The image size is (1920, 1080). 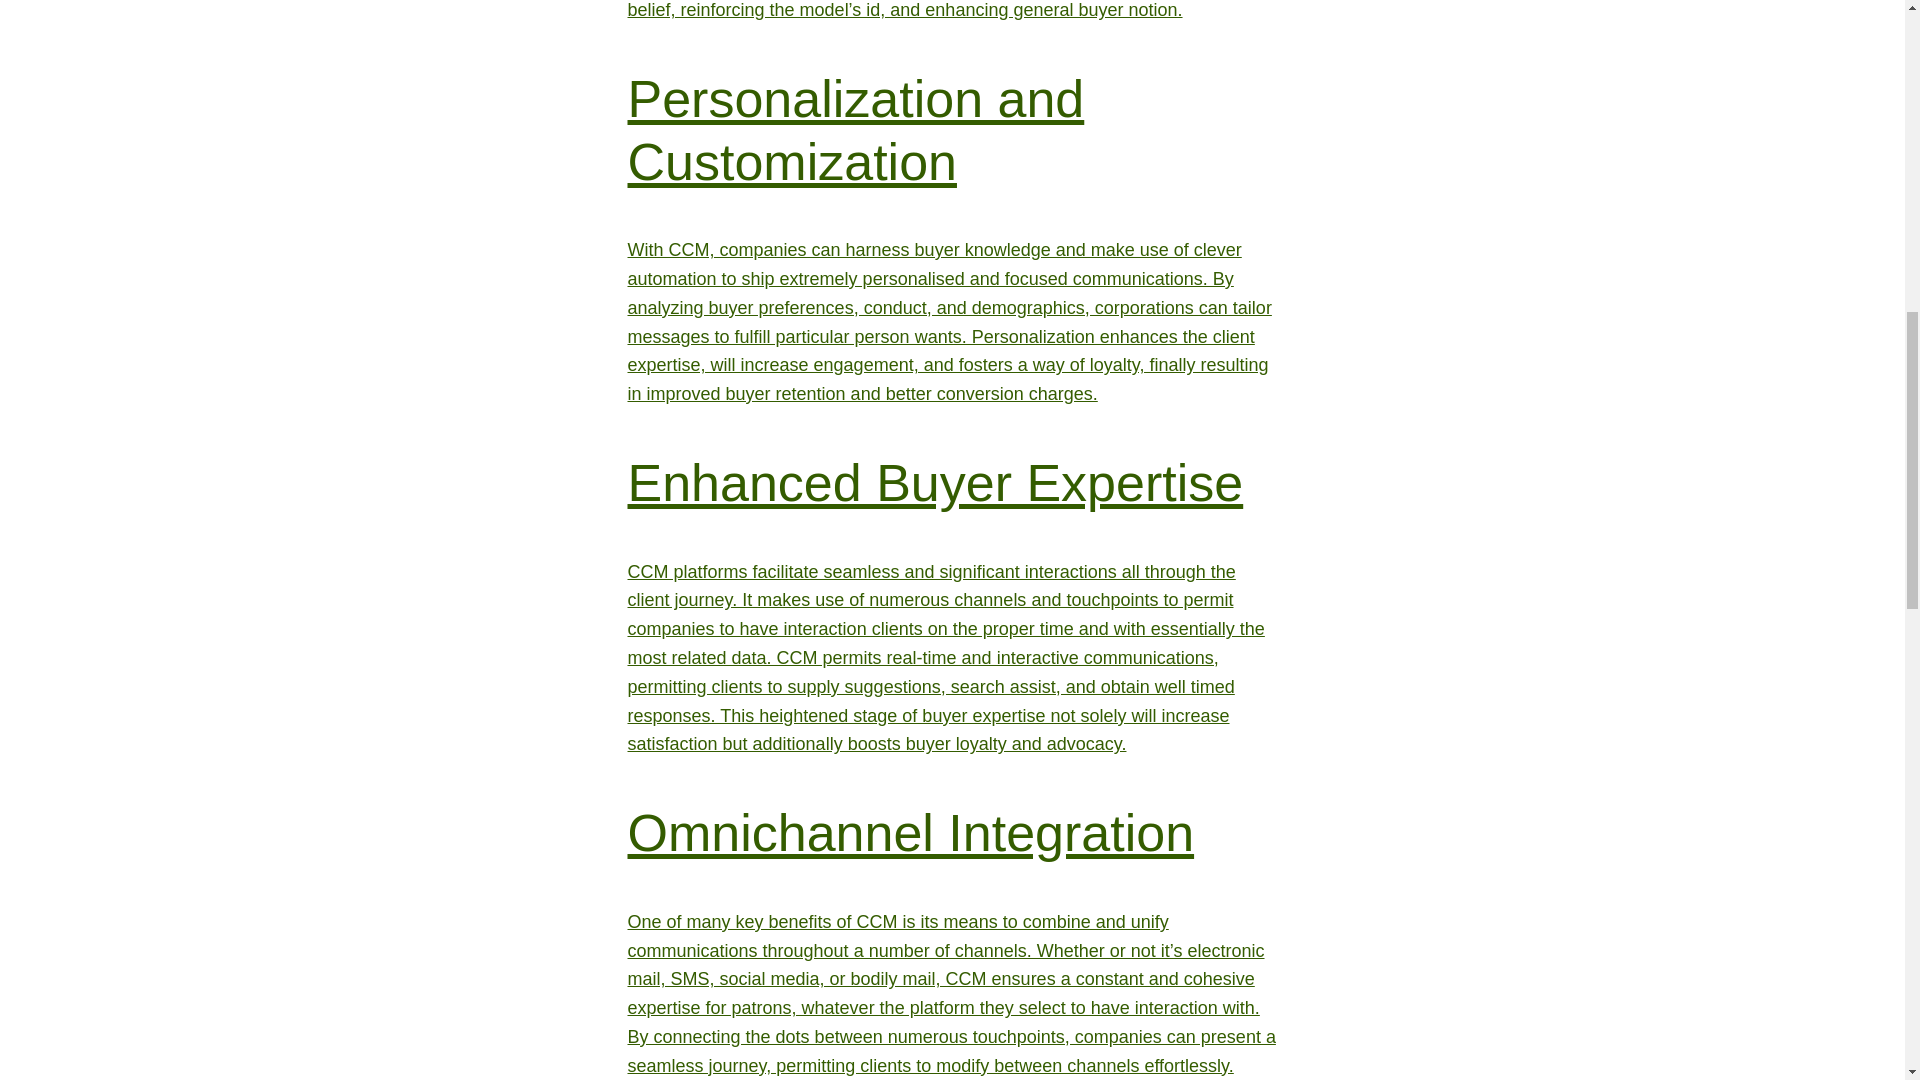 I want to click on Enhanced Buyer Expertise, so click(x=936, y=482).